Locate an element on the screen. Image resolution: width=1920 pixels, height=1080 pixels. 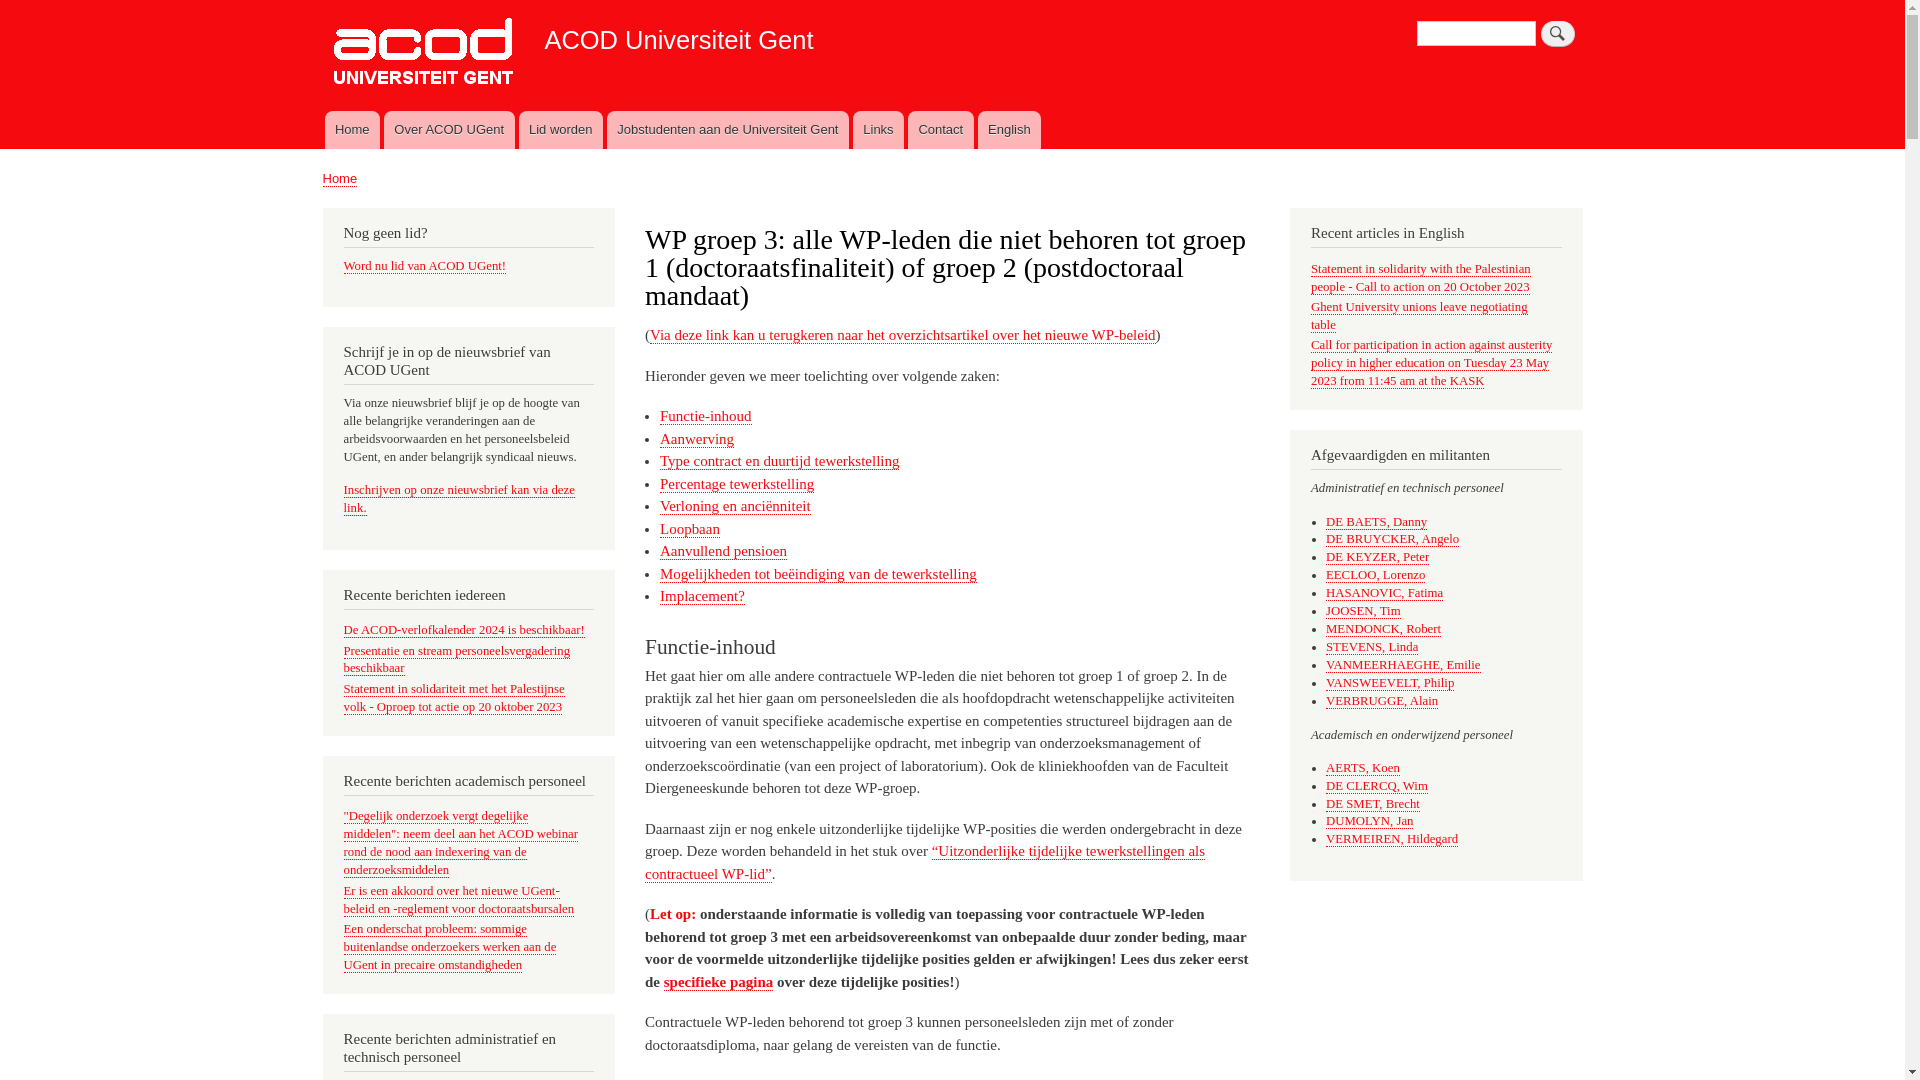
DE CLERCQ, Wim is located at coordinates (1377, 786).